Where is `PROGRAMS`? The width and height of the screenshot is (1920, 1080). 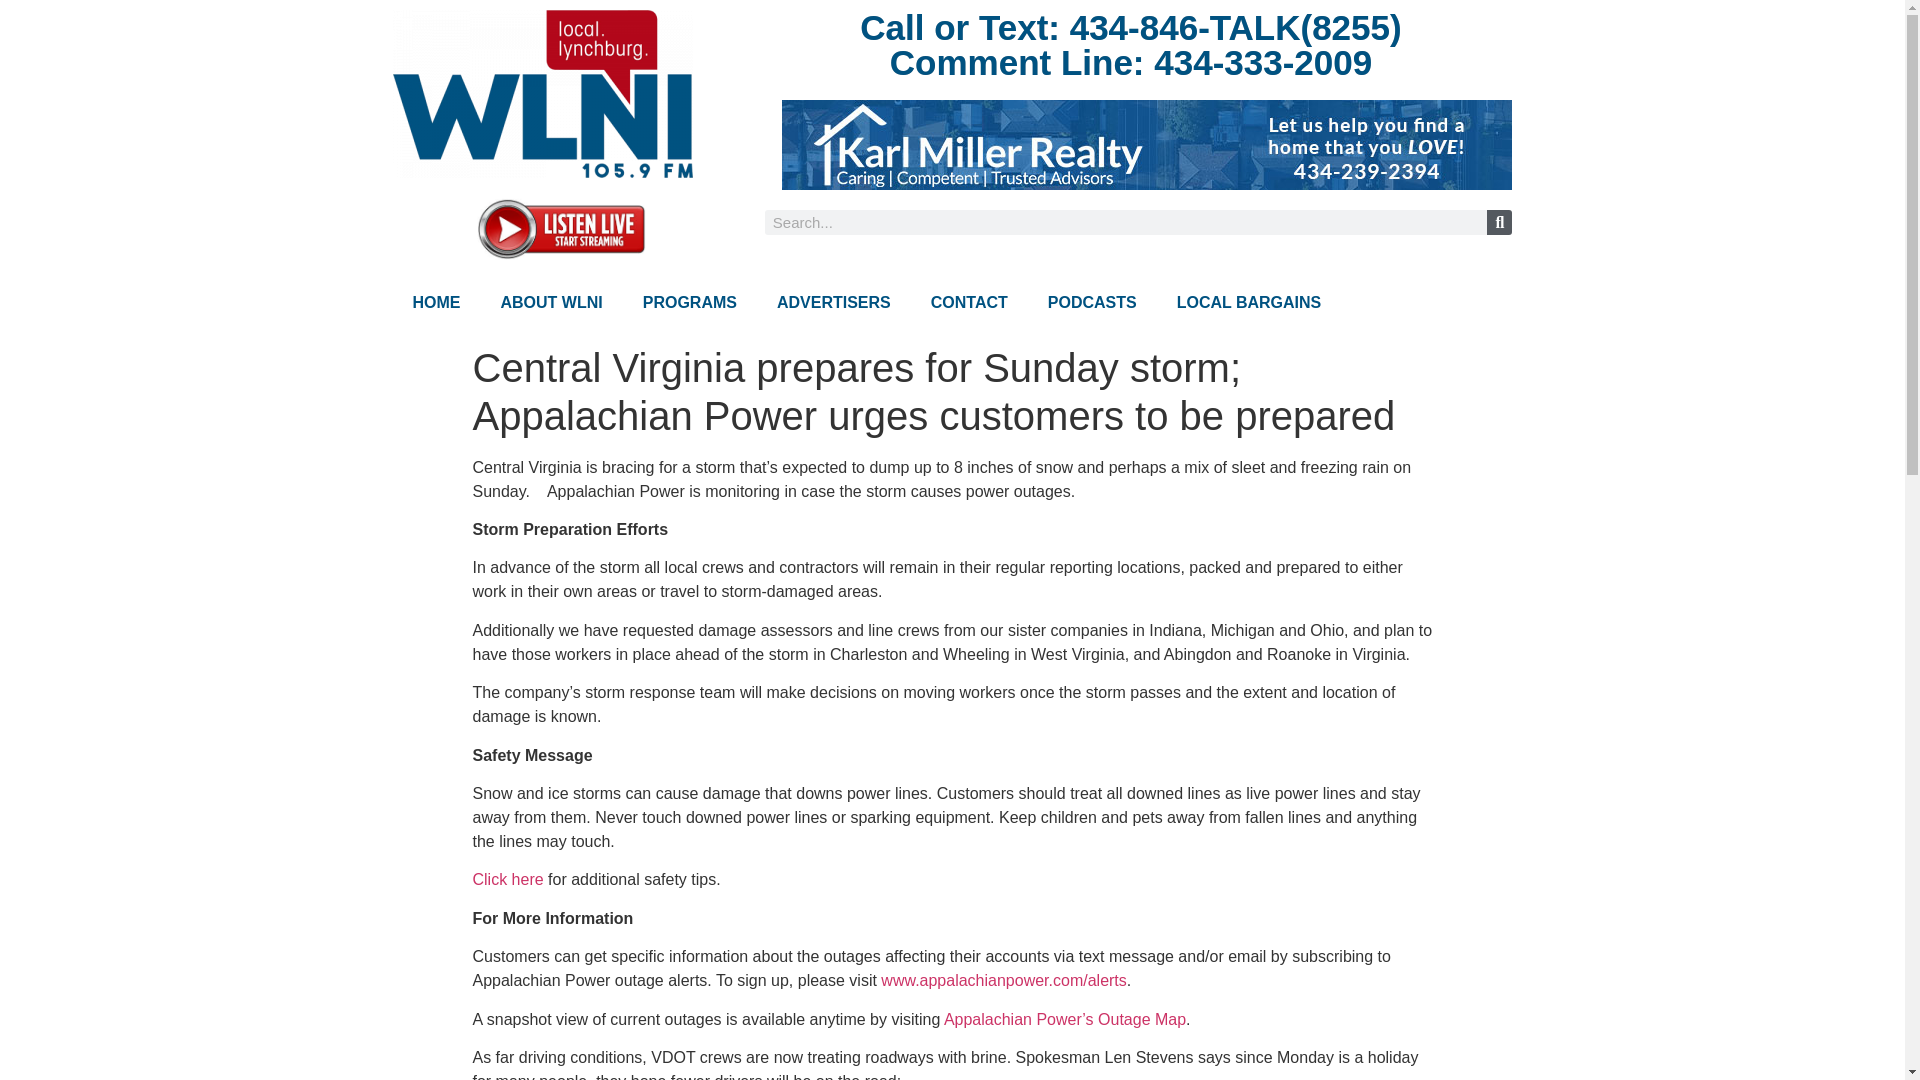
PROGRAMS is located at coordinates (689, 302).